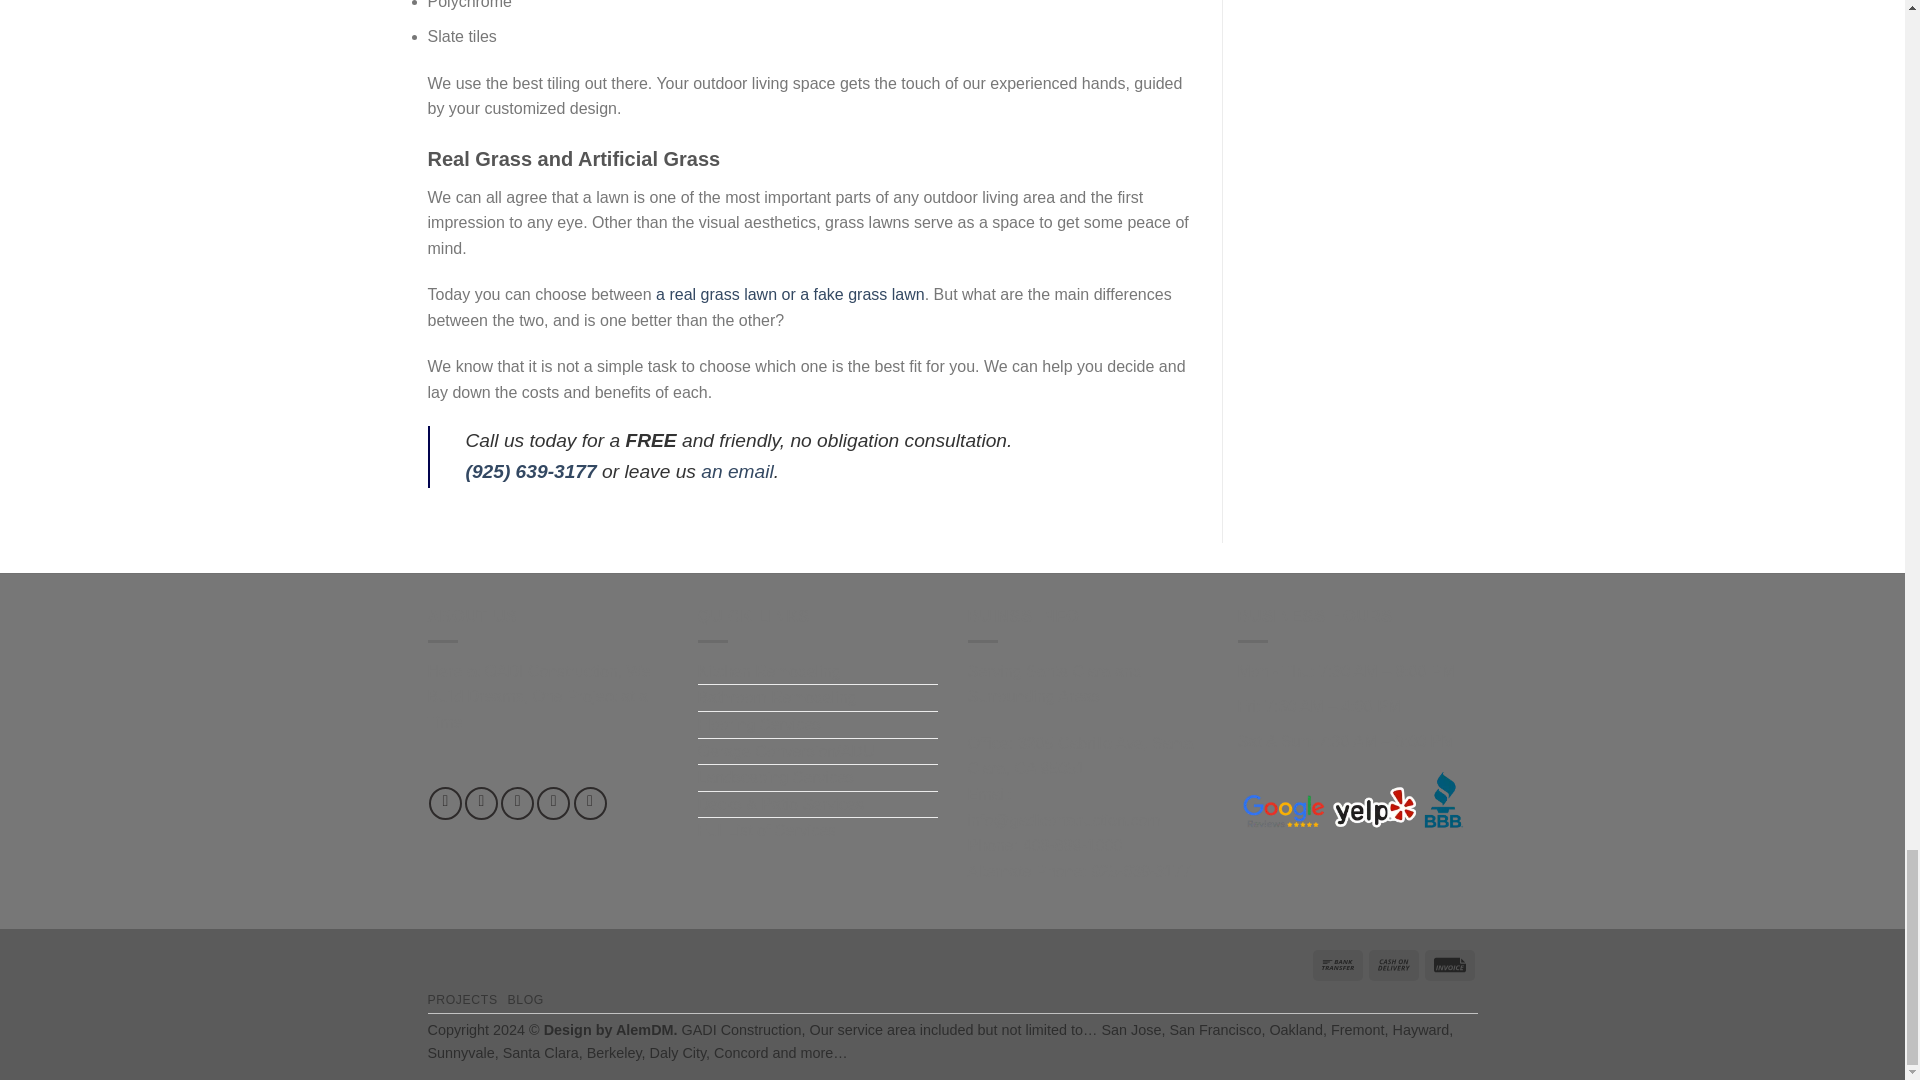  What do you see at coordinates (517, 803) in the screenshot?
I see `Follow on Twitter` at bounding box center [517, 803].